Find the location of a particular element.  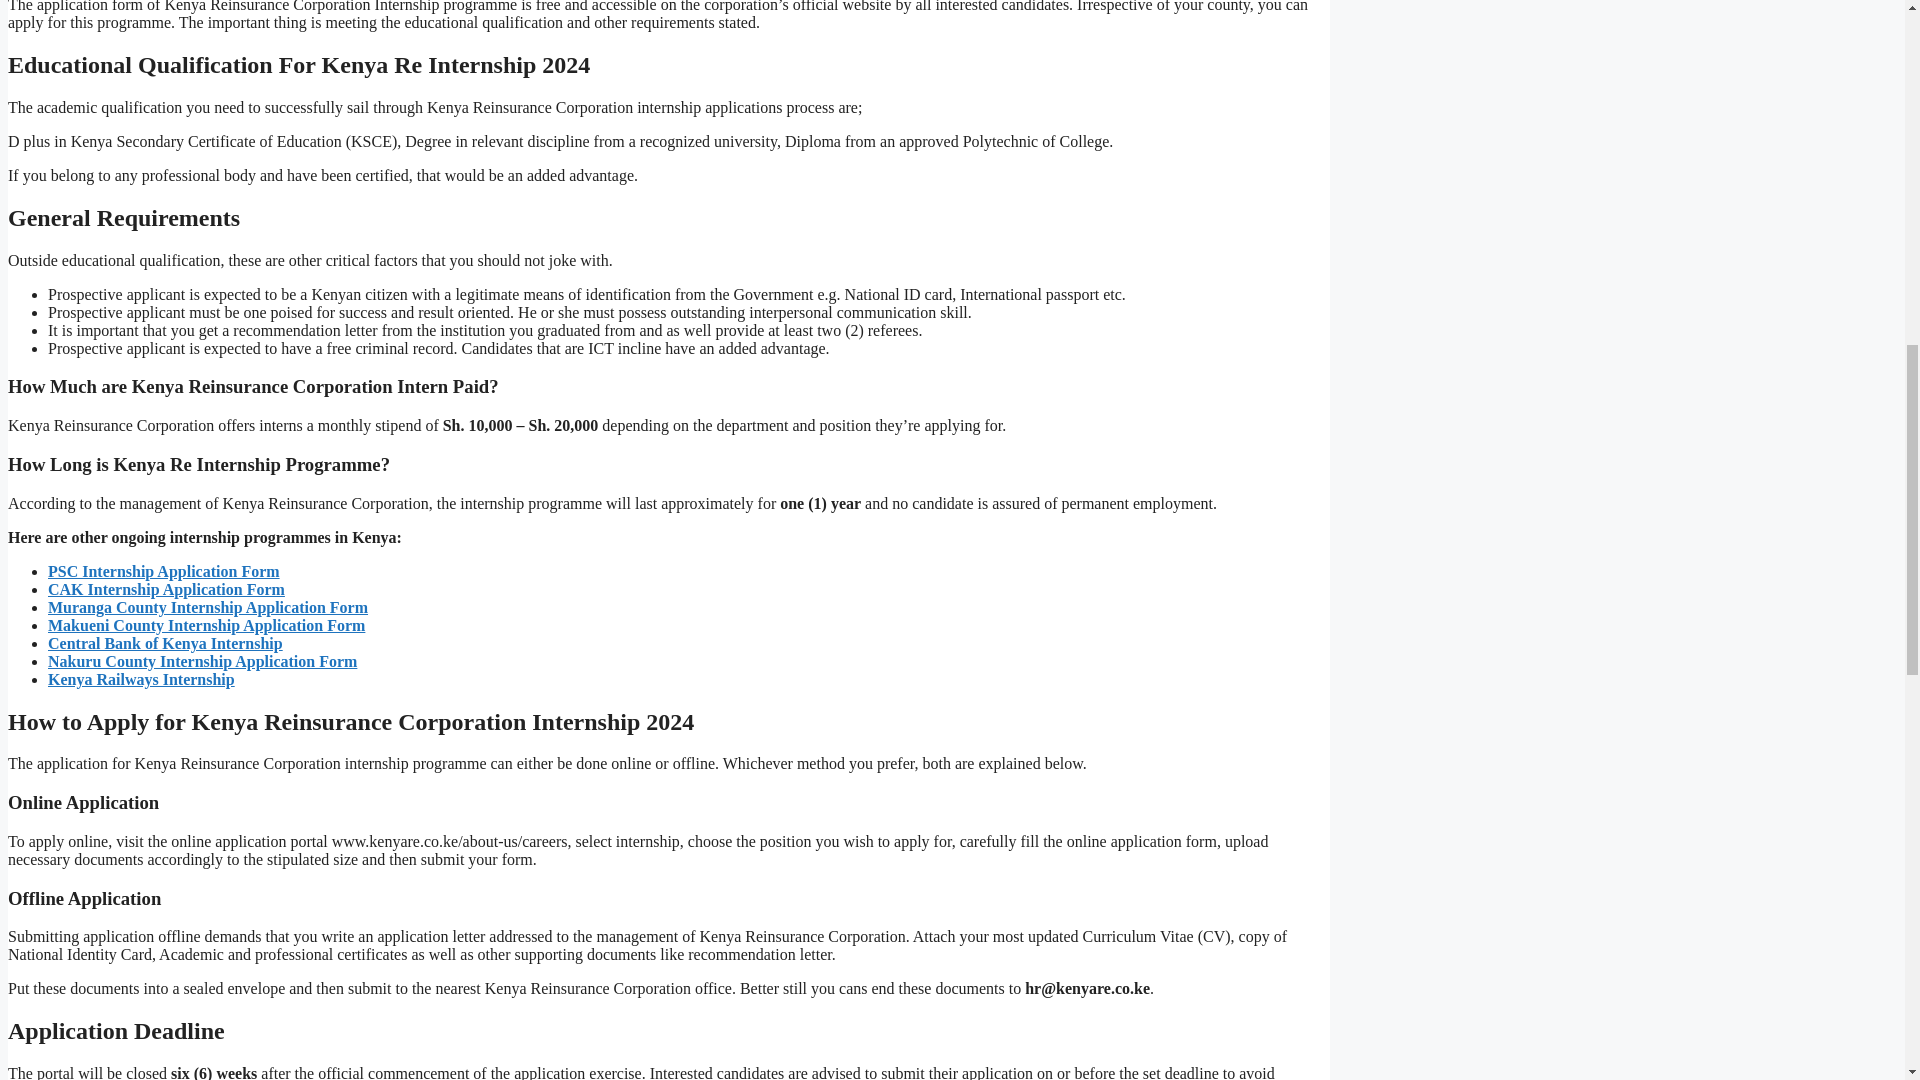

Central Bank of Kenya Internship is located at coordinates (165, 644).